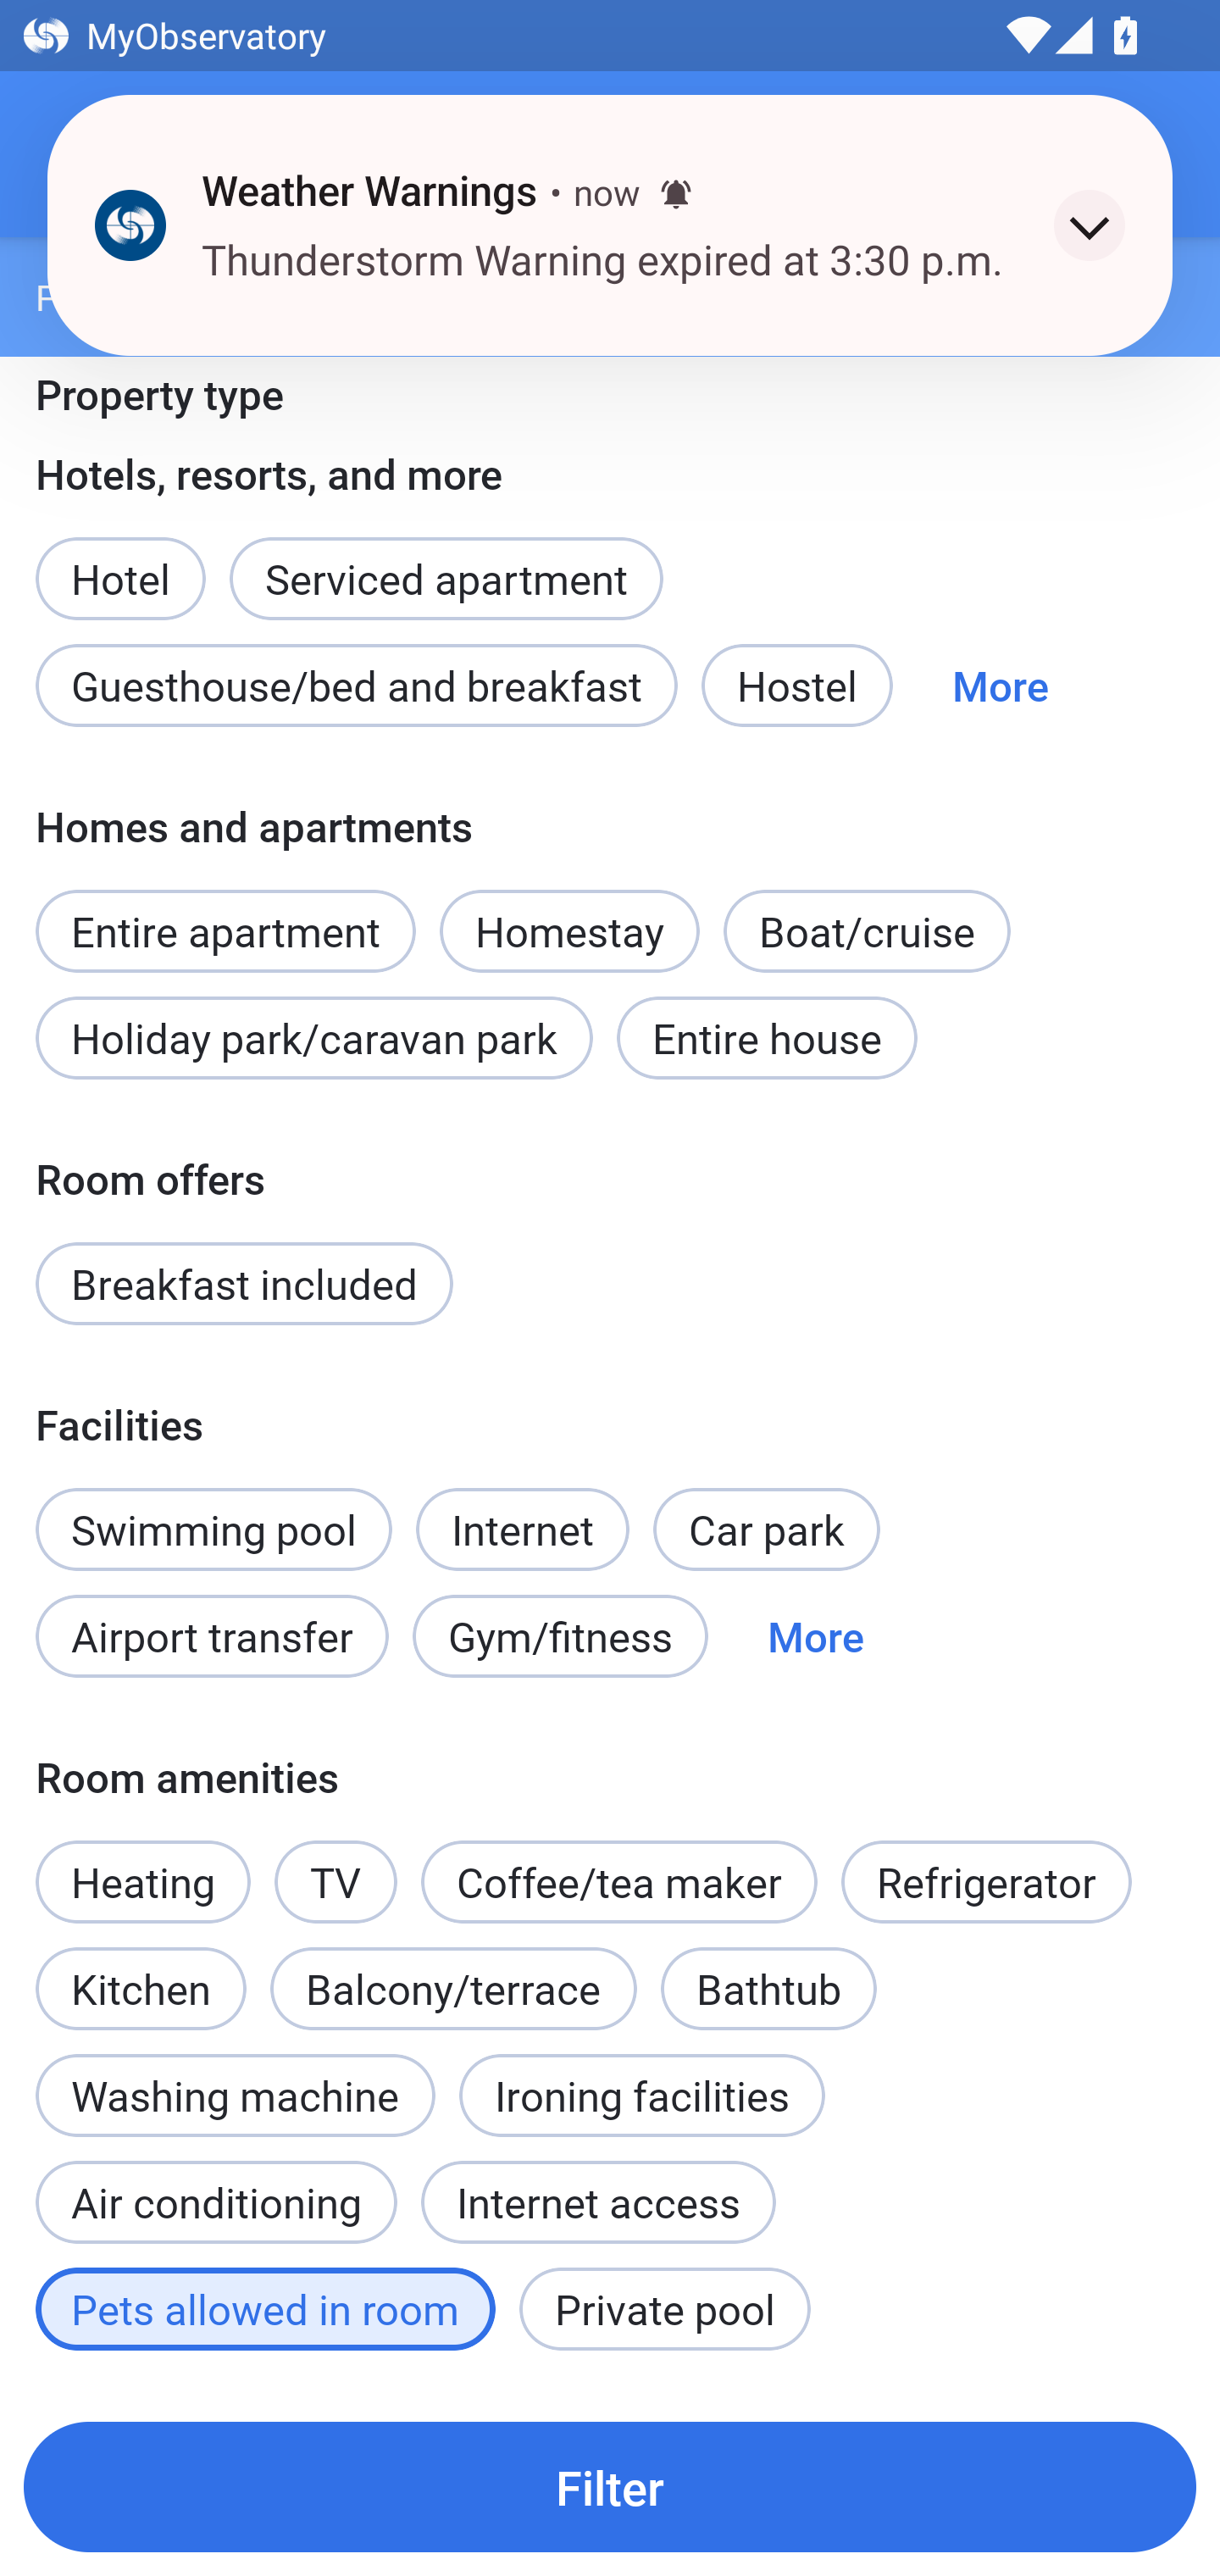 Image resolution: width=1220 pixels, height=2576 pixels. Describe the element at coordinates (866, 930) in the screenshot. I see `Boat/cruise` at that location.